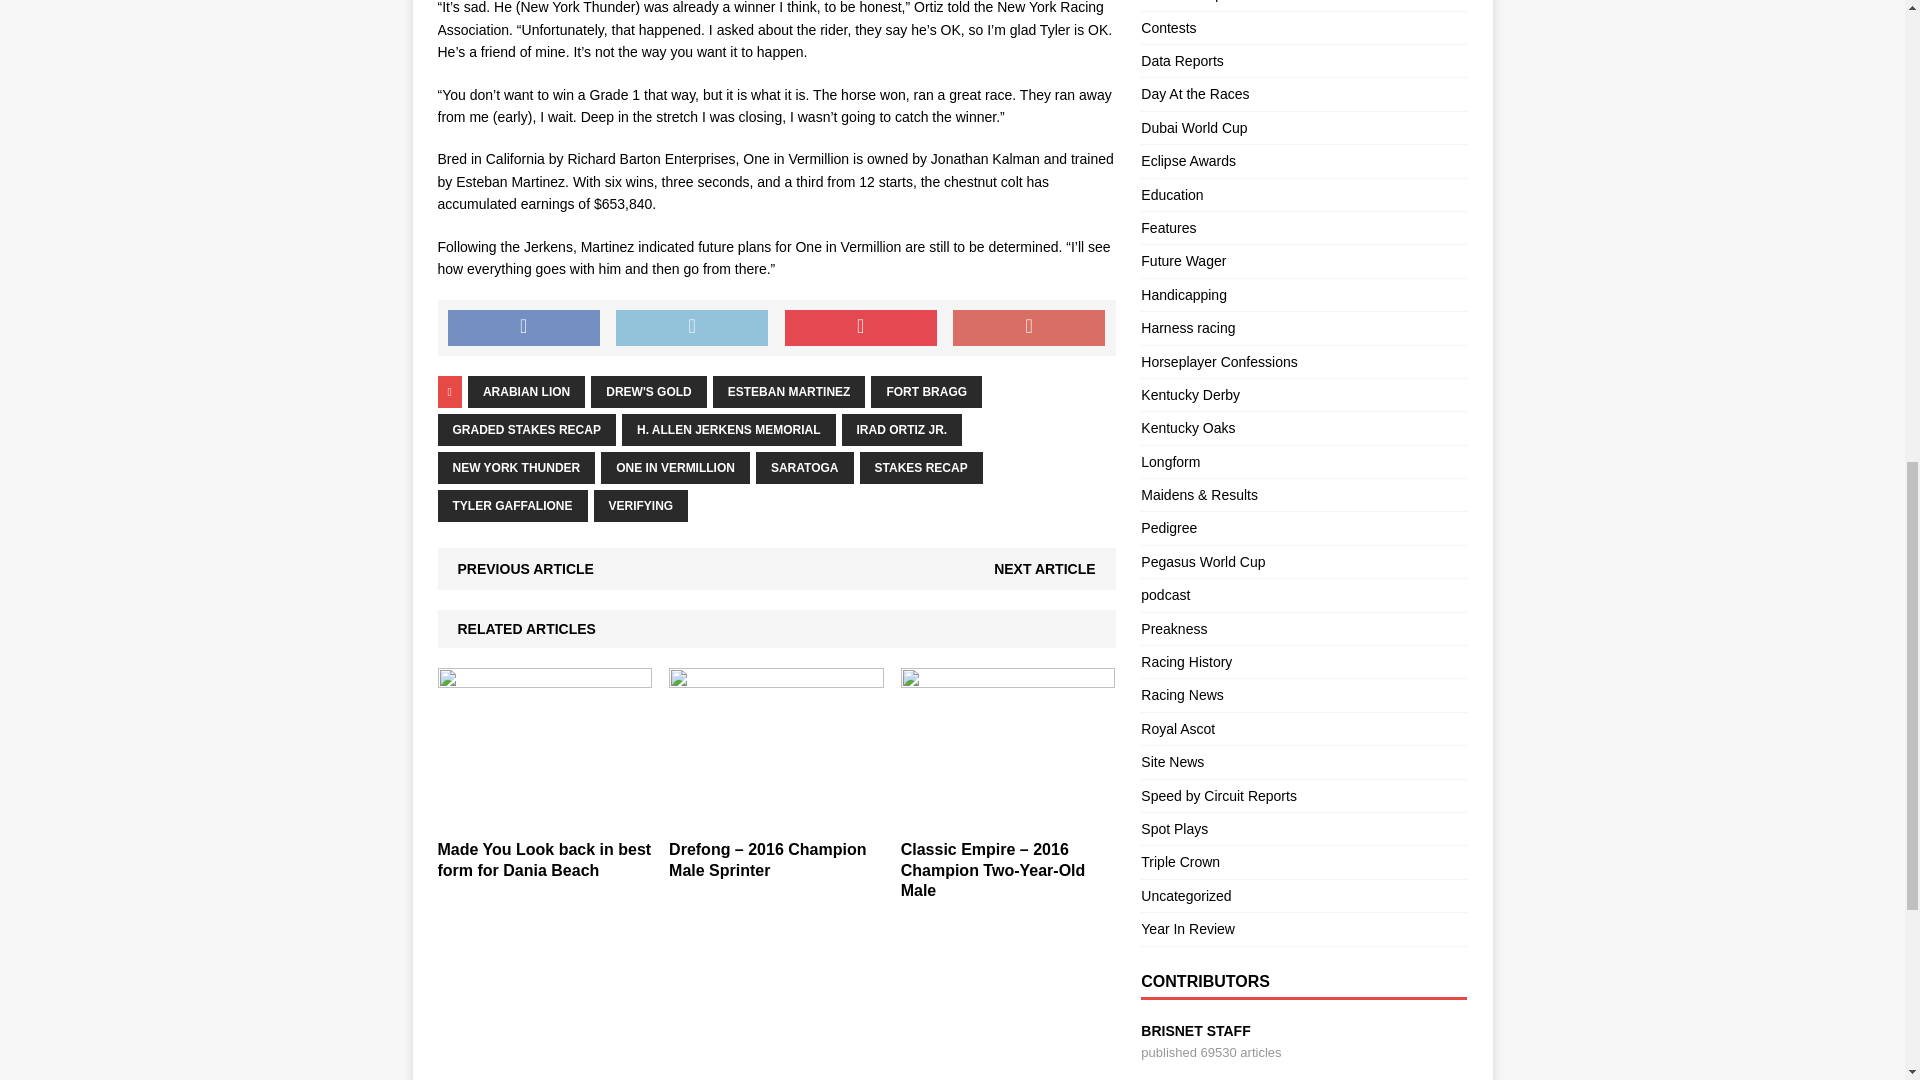  What do you see at coordinates (523, 327) in the screenshot?
I see `Share on Facebook` at bounding box center [523, 327].